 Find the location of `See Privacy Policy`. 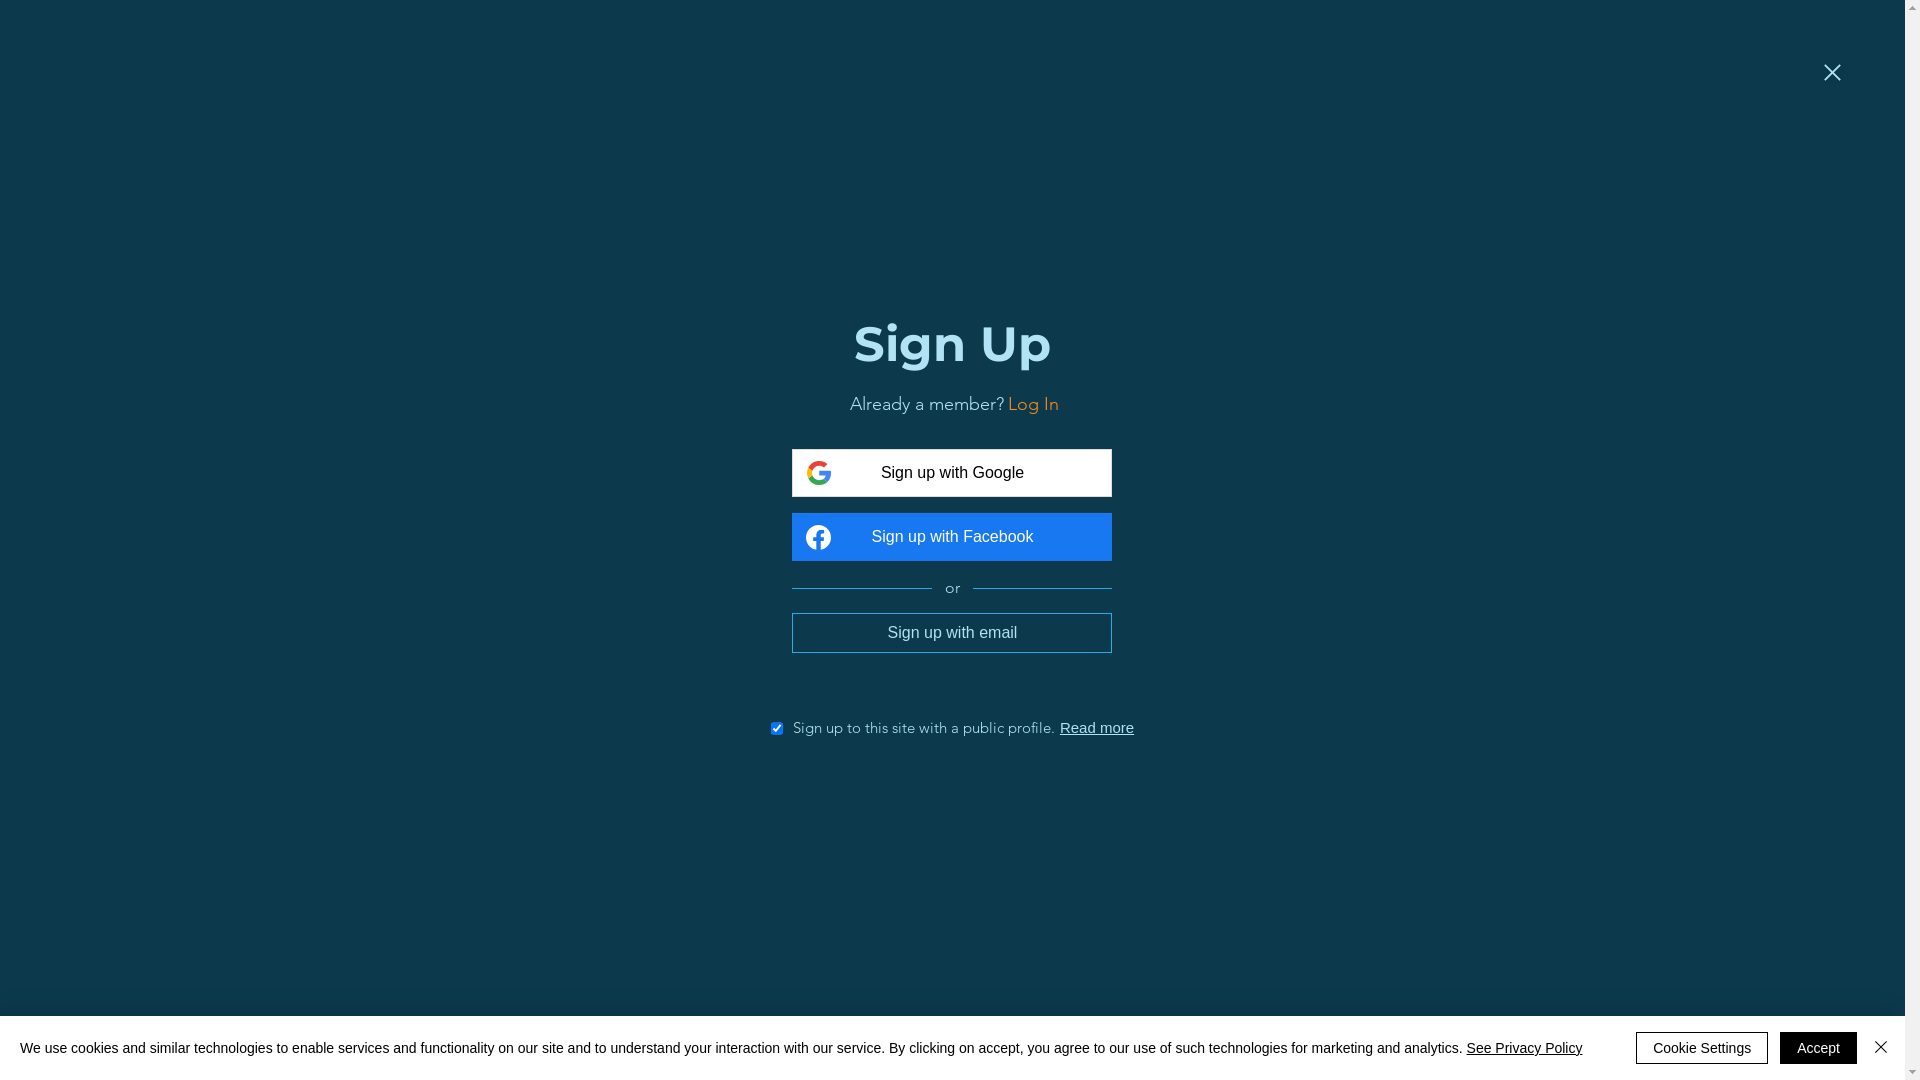

See Privacy Policy is located at coordinates (1525, 1048).